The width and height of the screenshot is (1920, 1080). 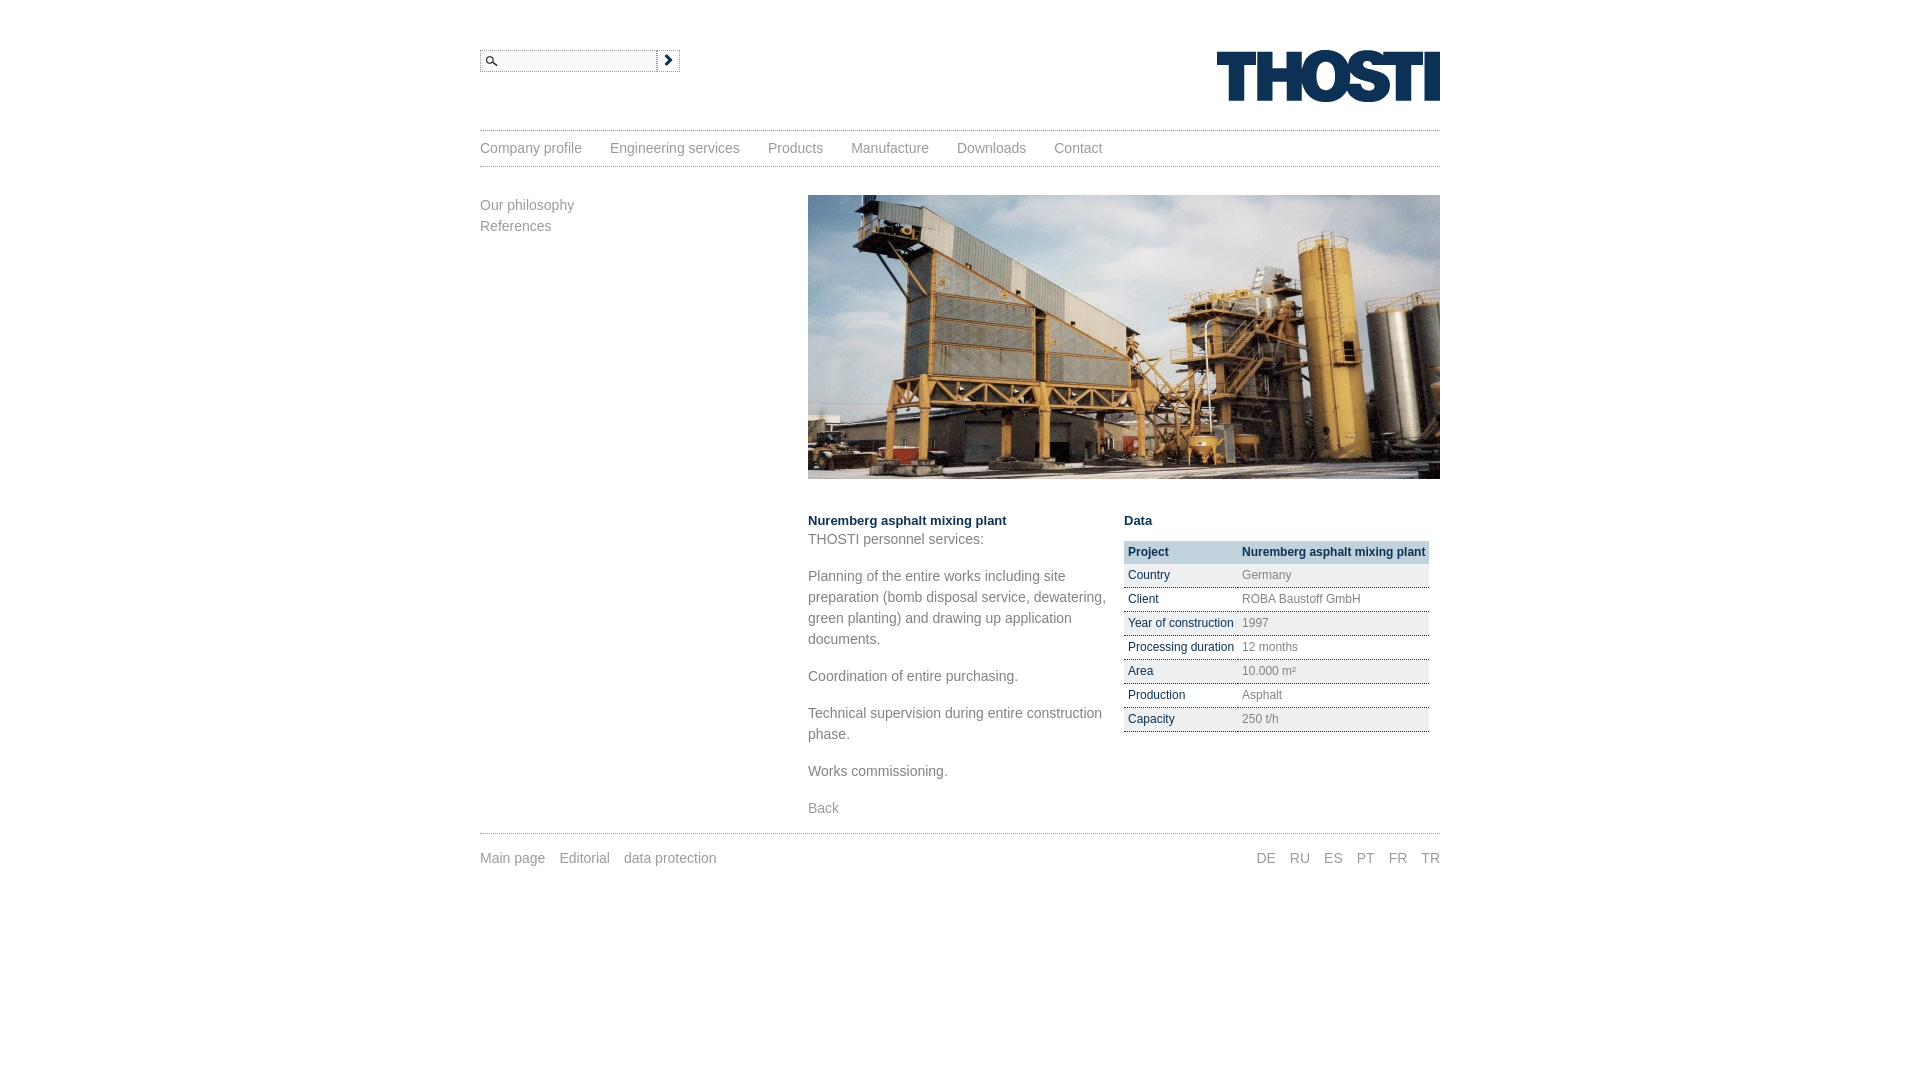 What do you see at coordinates (796, 148) in the screenshot?
I see `Products` at bounding box center [796, 148].